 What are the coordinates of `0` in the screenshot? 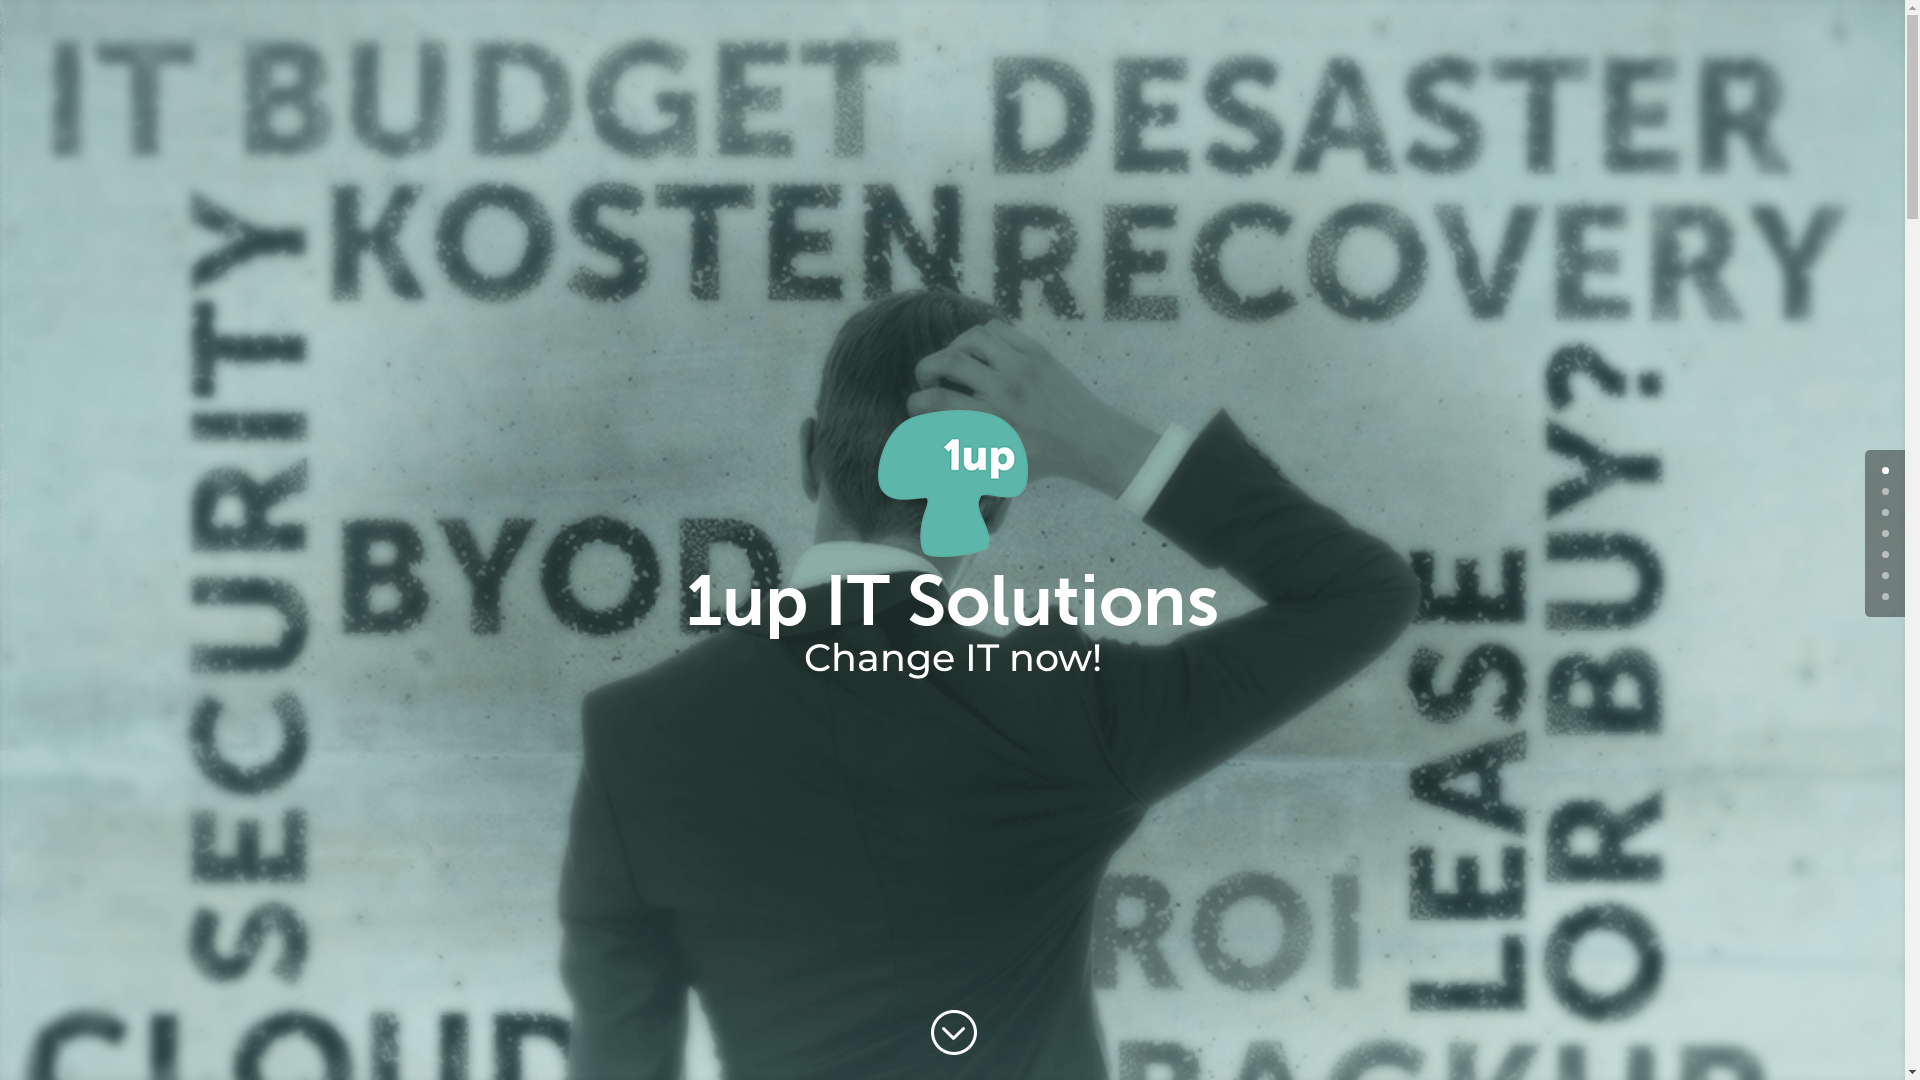 It's located at (1886, 470).